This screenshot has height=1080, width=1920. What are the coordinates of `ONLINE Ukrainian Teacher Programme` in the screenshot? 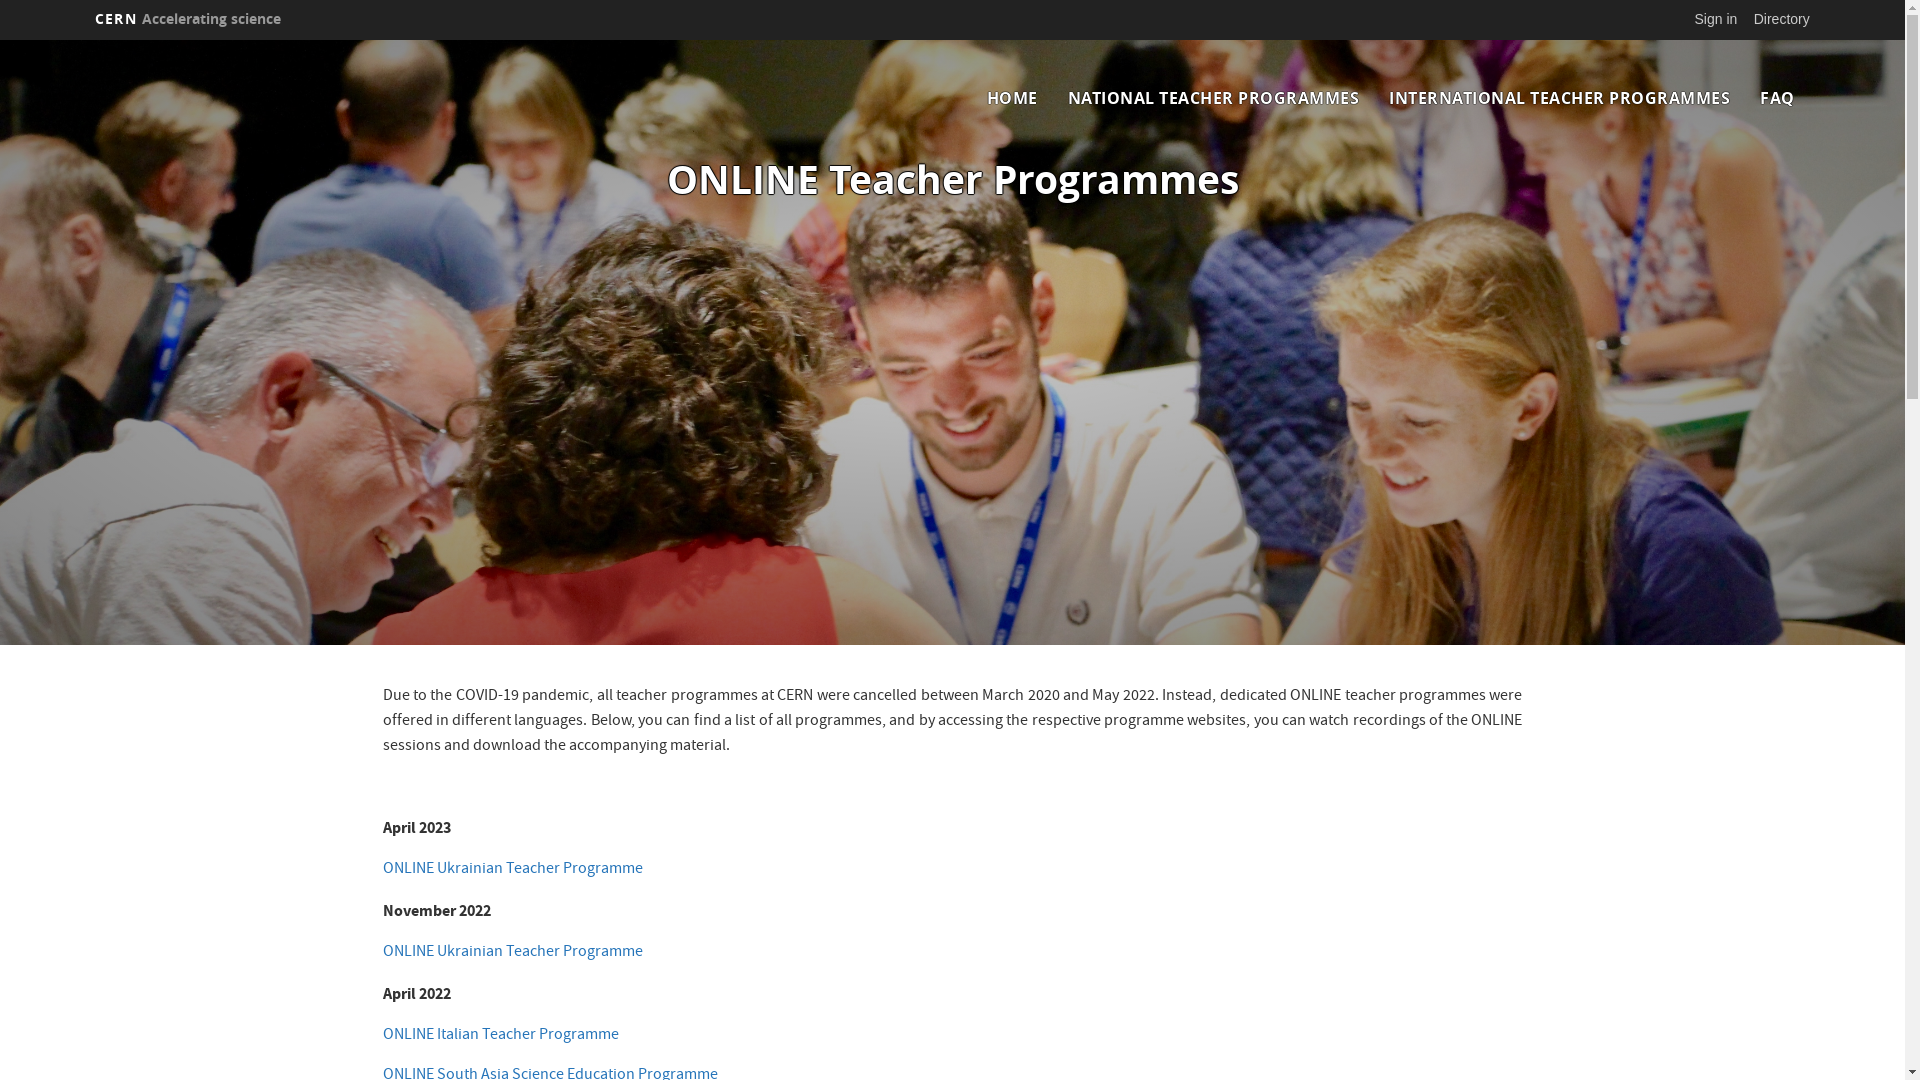 It's located at (512, 953).